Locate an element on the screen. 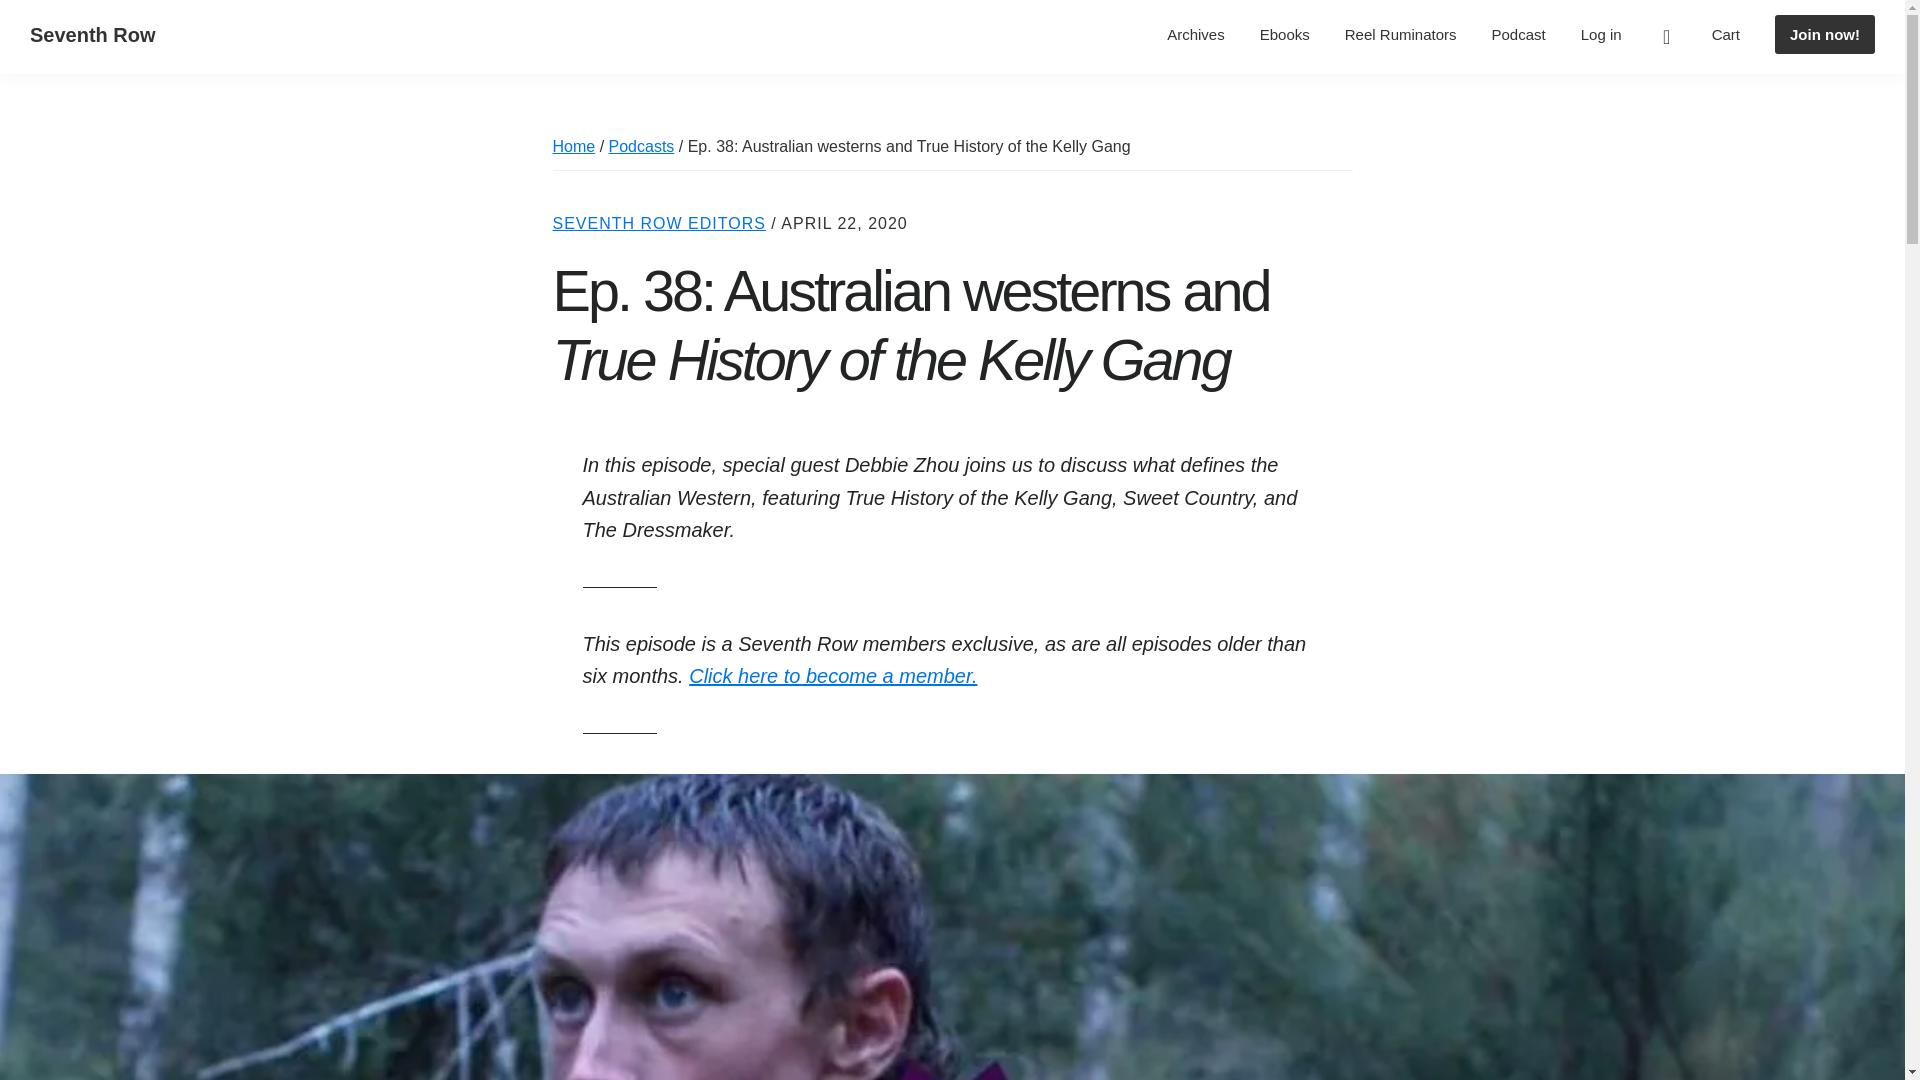  Log in is located at coordinates (1602, 34).